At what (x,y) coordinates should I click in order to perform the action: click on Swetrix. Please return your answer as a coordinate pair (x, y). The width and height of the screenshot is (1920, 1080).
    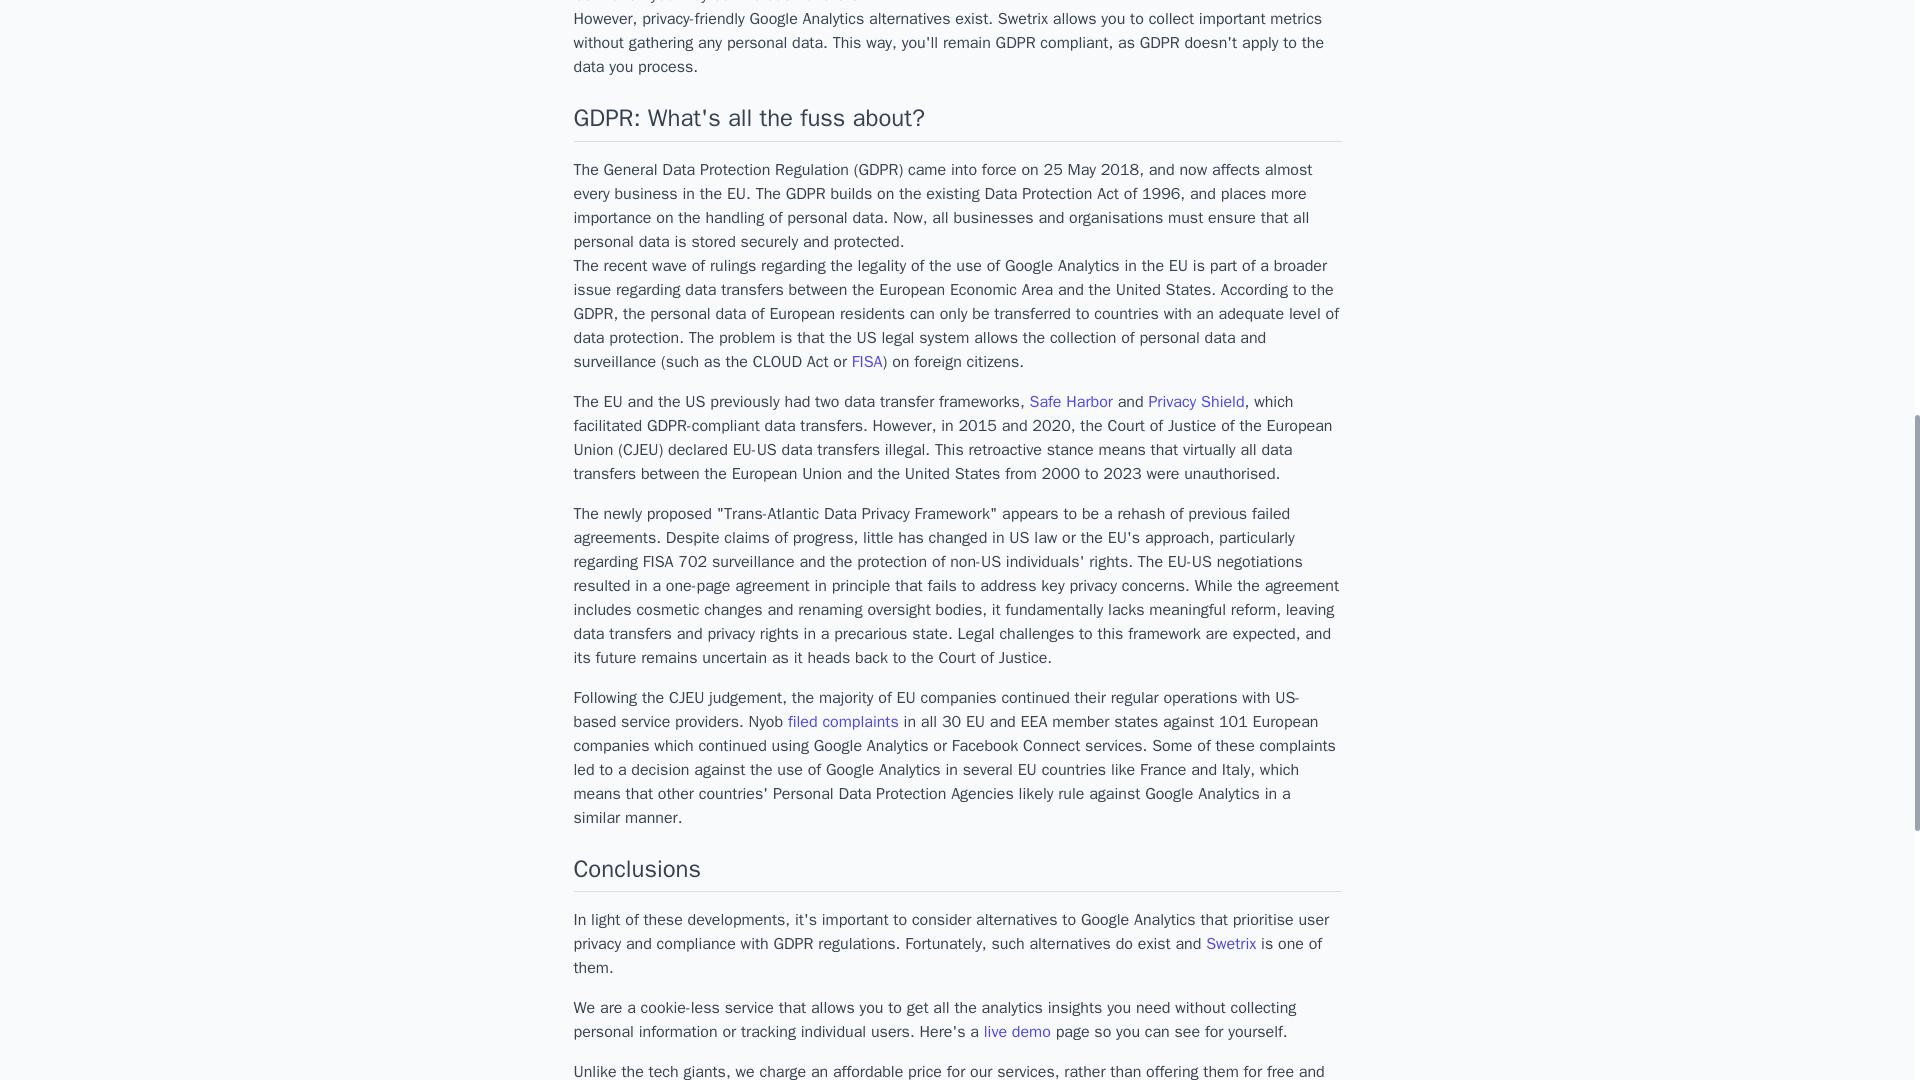
    Looking at the image, I should click on (1230, 944).